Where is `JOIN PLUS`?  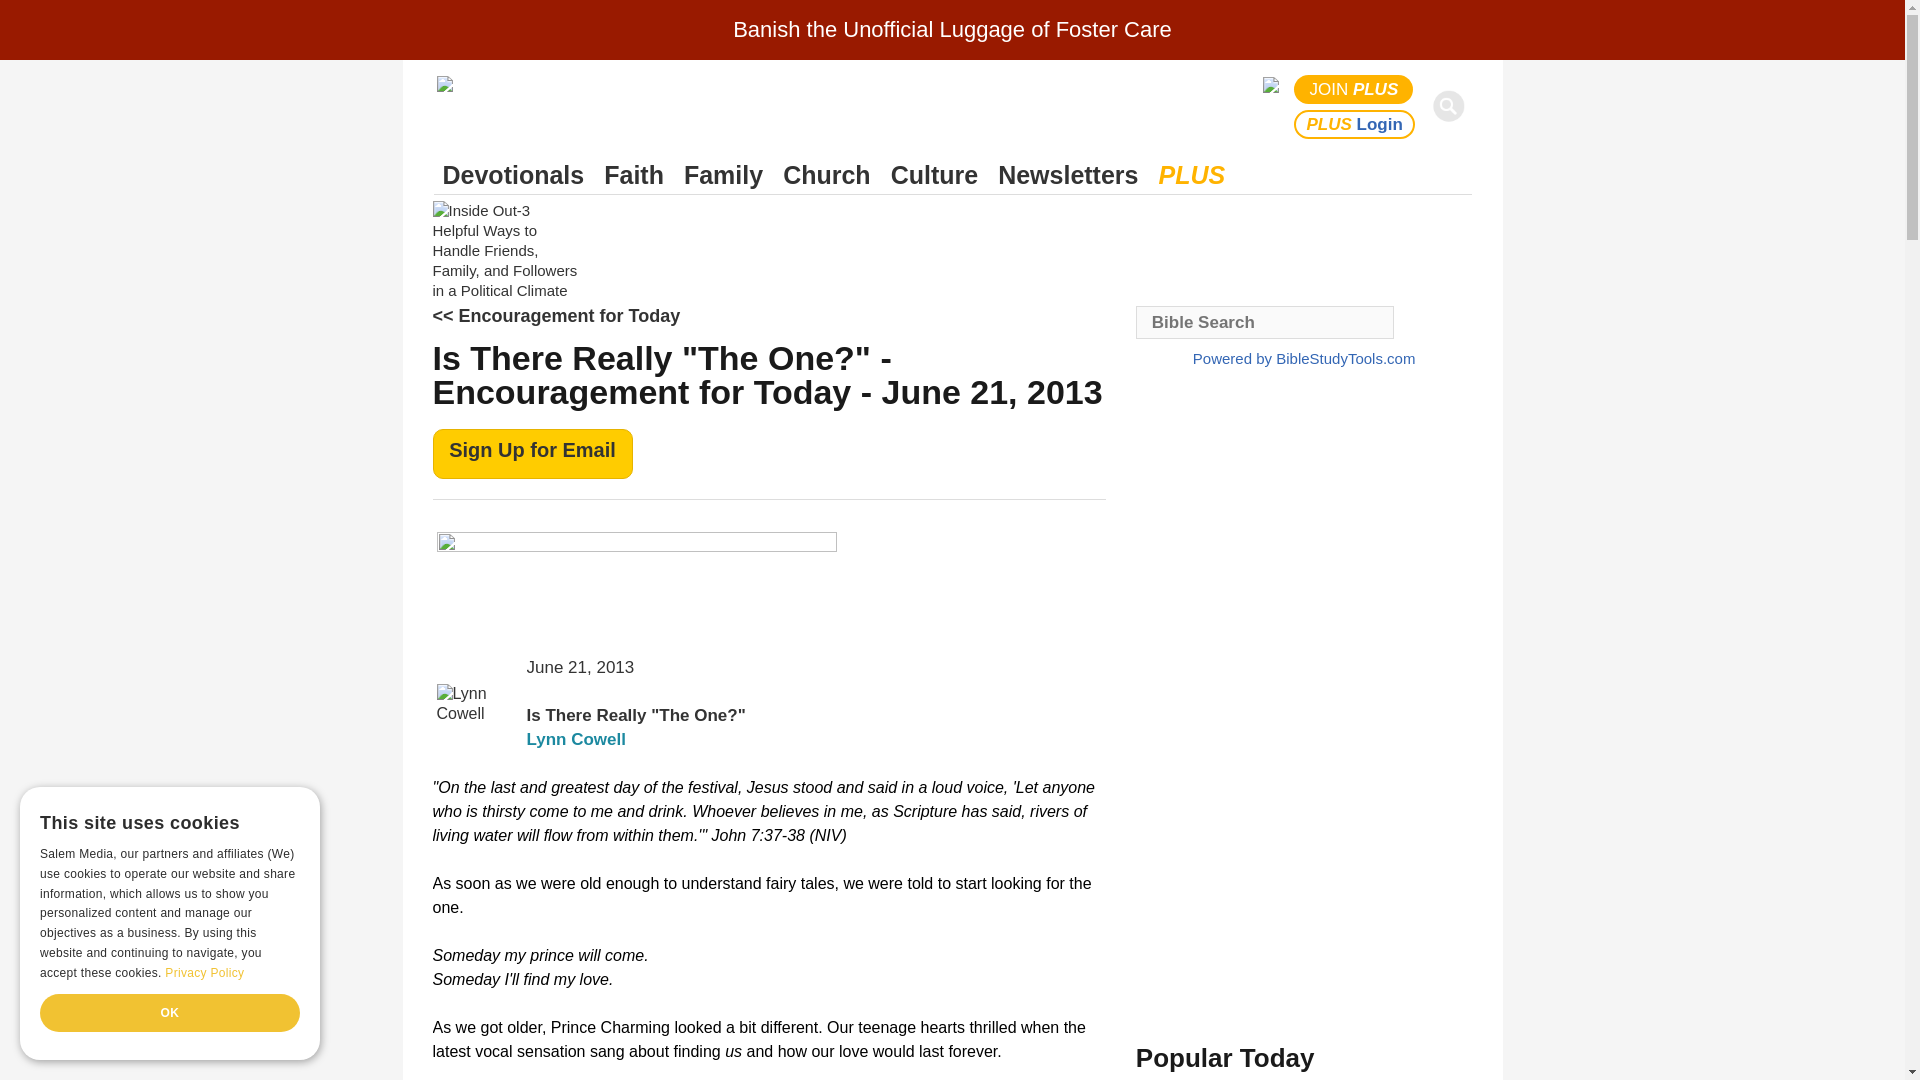 JOIN PLUS is located at coordinates (1354, 88).